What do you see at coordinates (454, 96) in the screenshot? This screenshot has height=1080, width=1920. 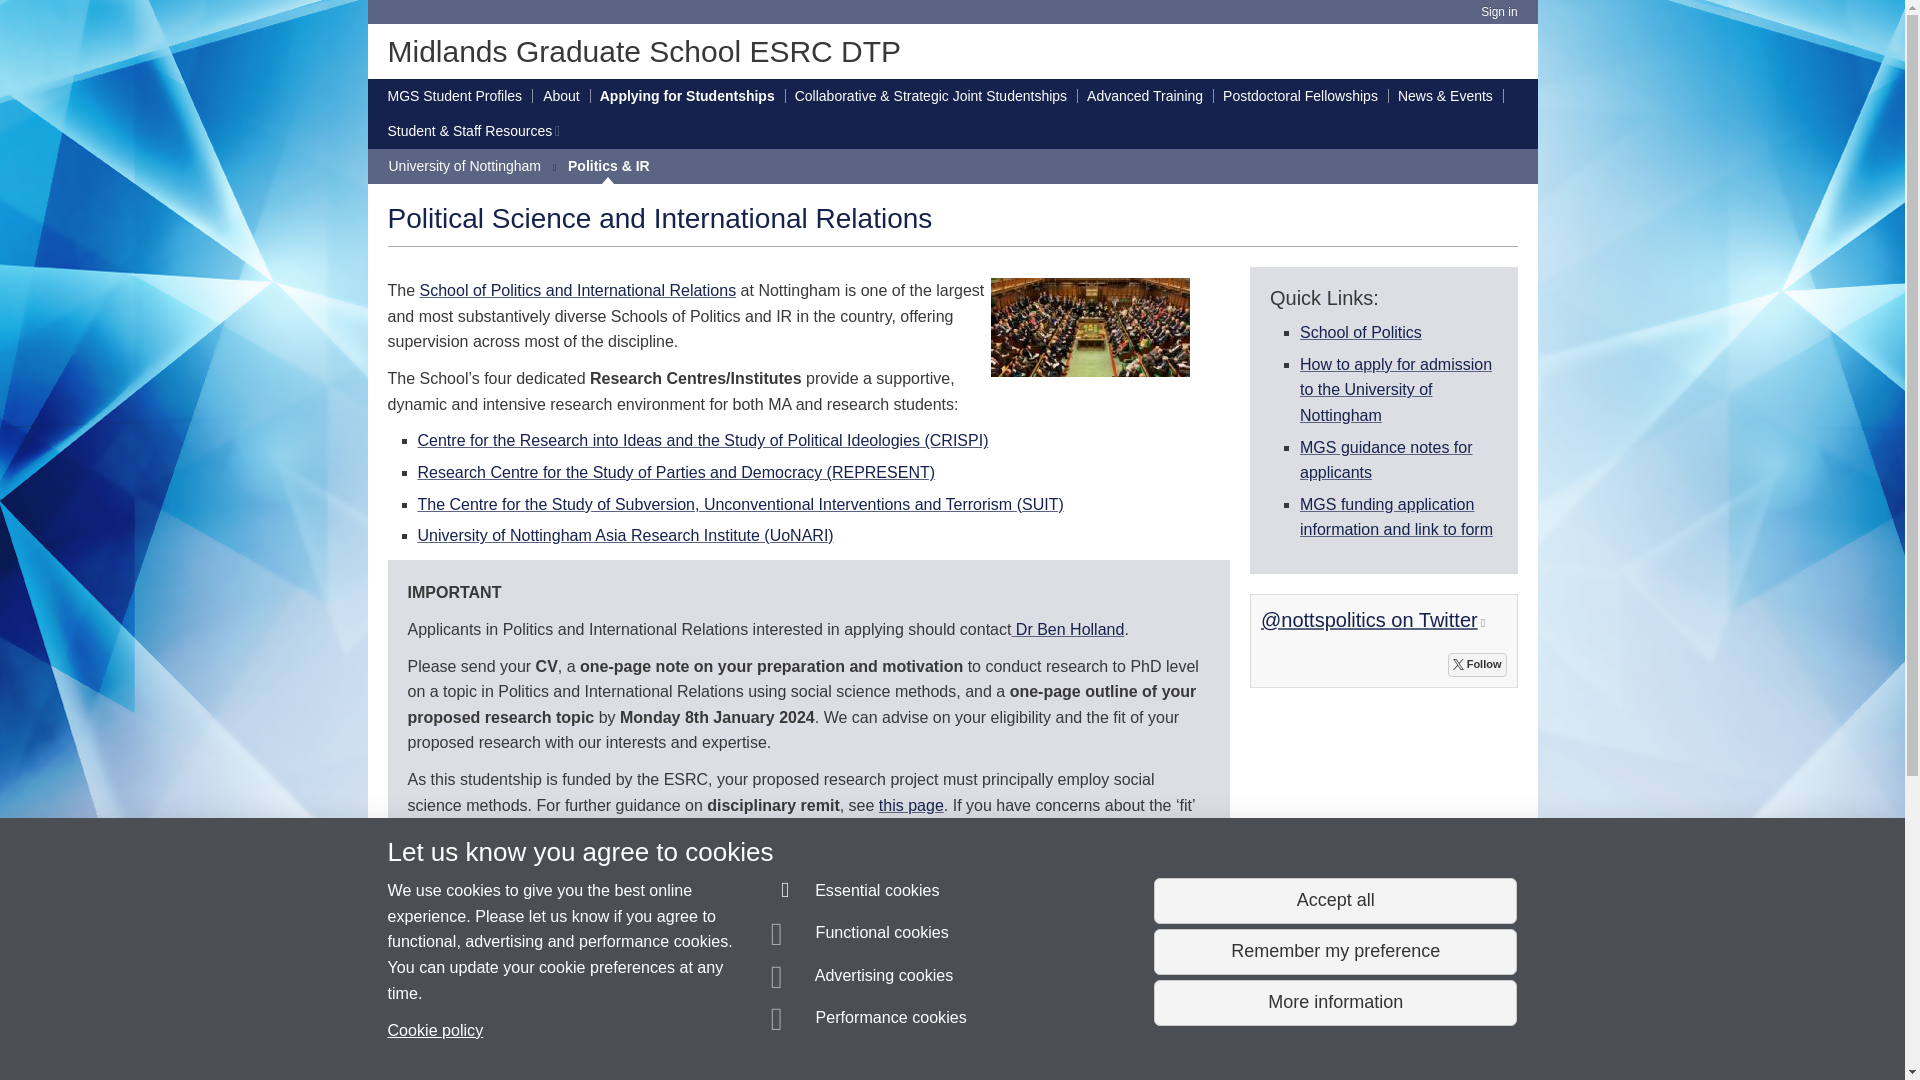 I see `MGS Student Profiles` at bounding box center [454, 96].